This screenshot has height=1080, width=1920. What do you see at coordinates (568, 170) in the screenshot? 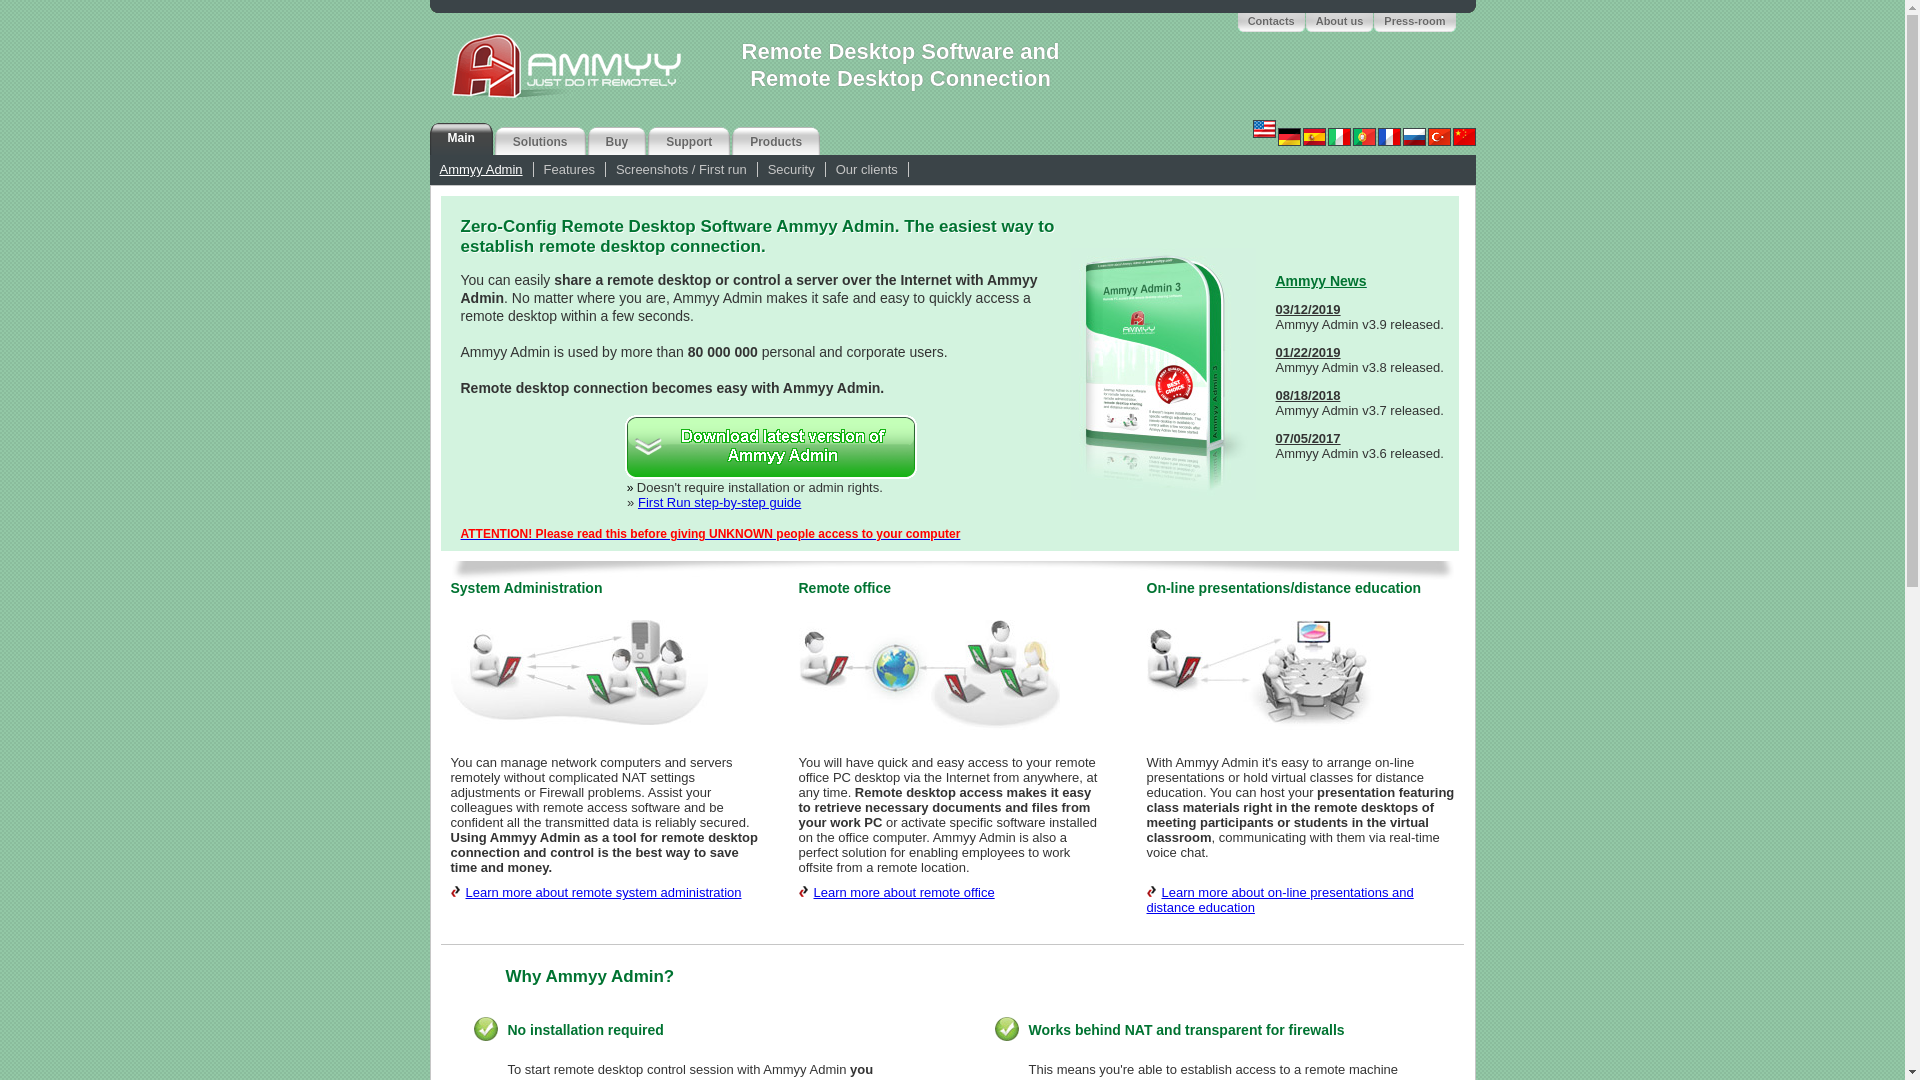
I see `Features` at bounding box center [568, 170].